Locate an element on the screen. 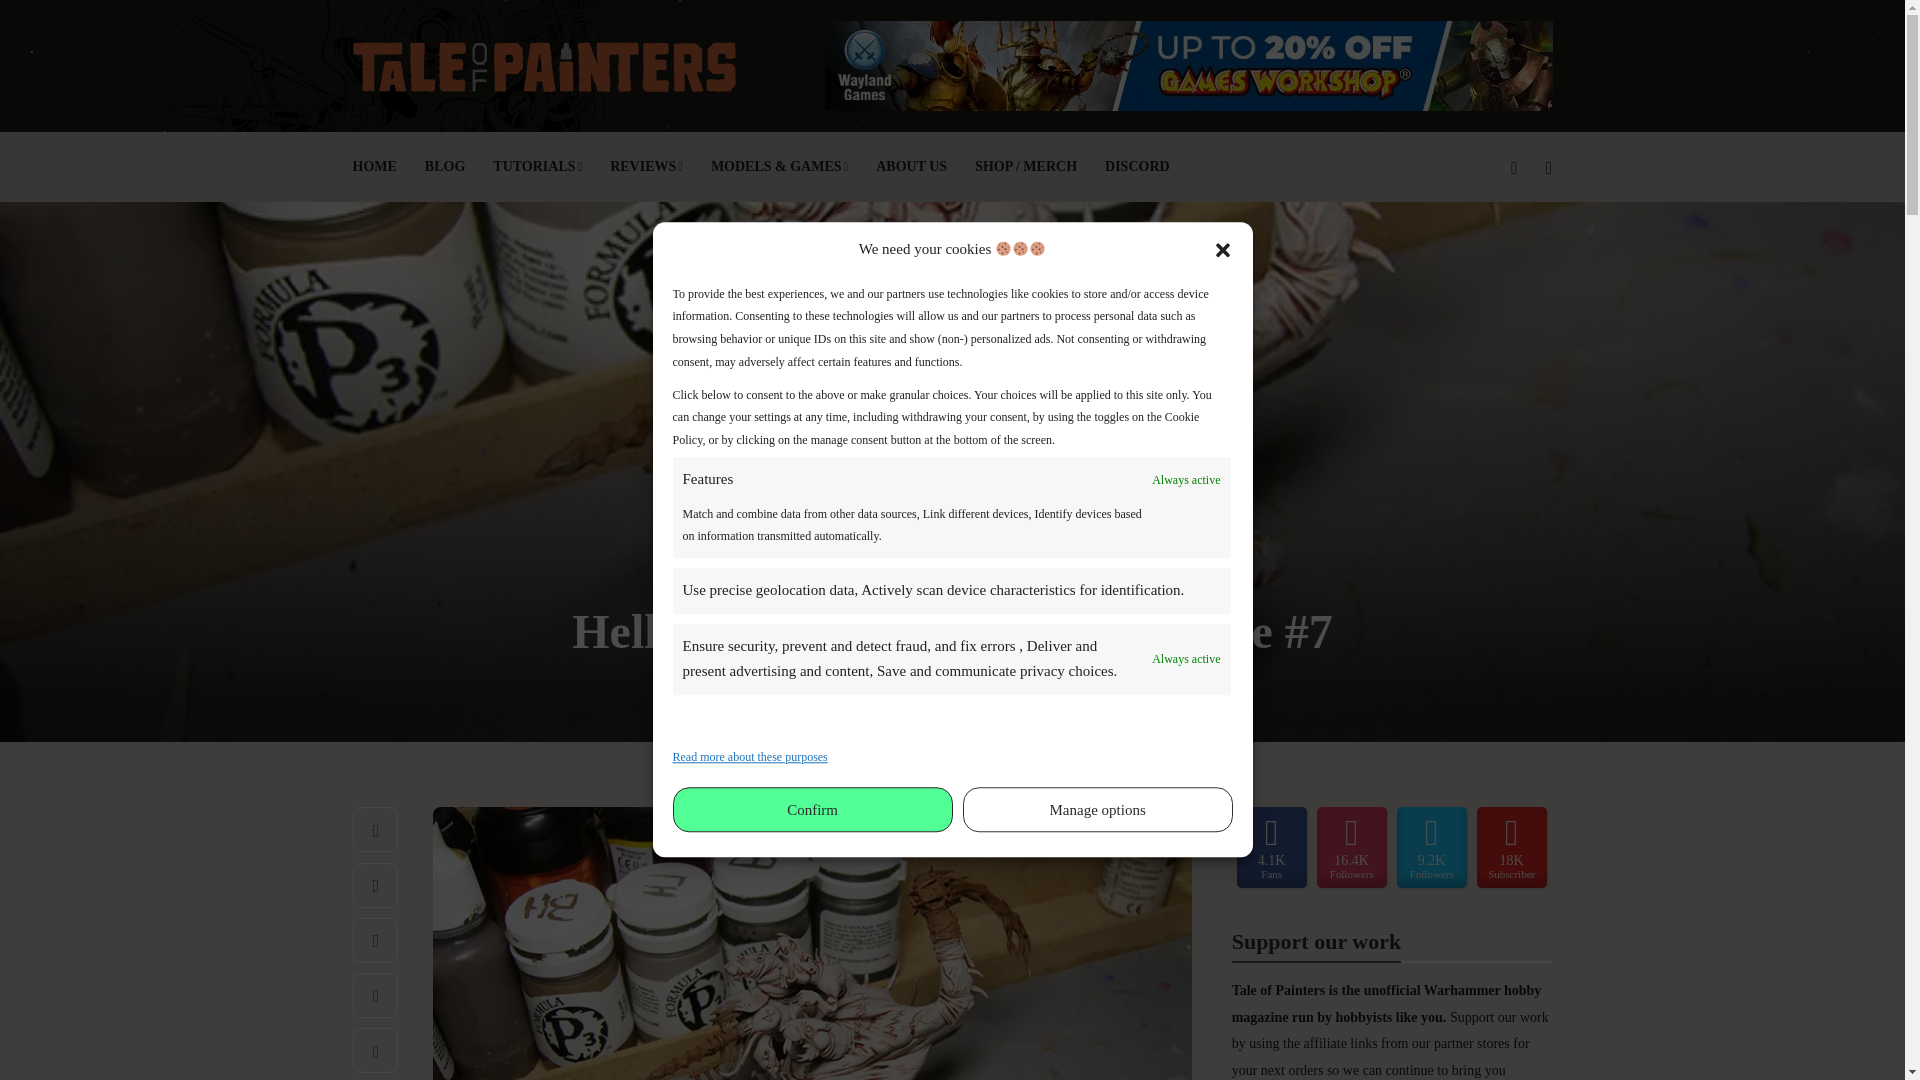  Manage options is located at coordinates (1098, 810).